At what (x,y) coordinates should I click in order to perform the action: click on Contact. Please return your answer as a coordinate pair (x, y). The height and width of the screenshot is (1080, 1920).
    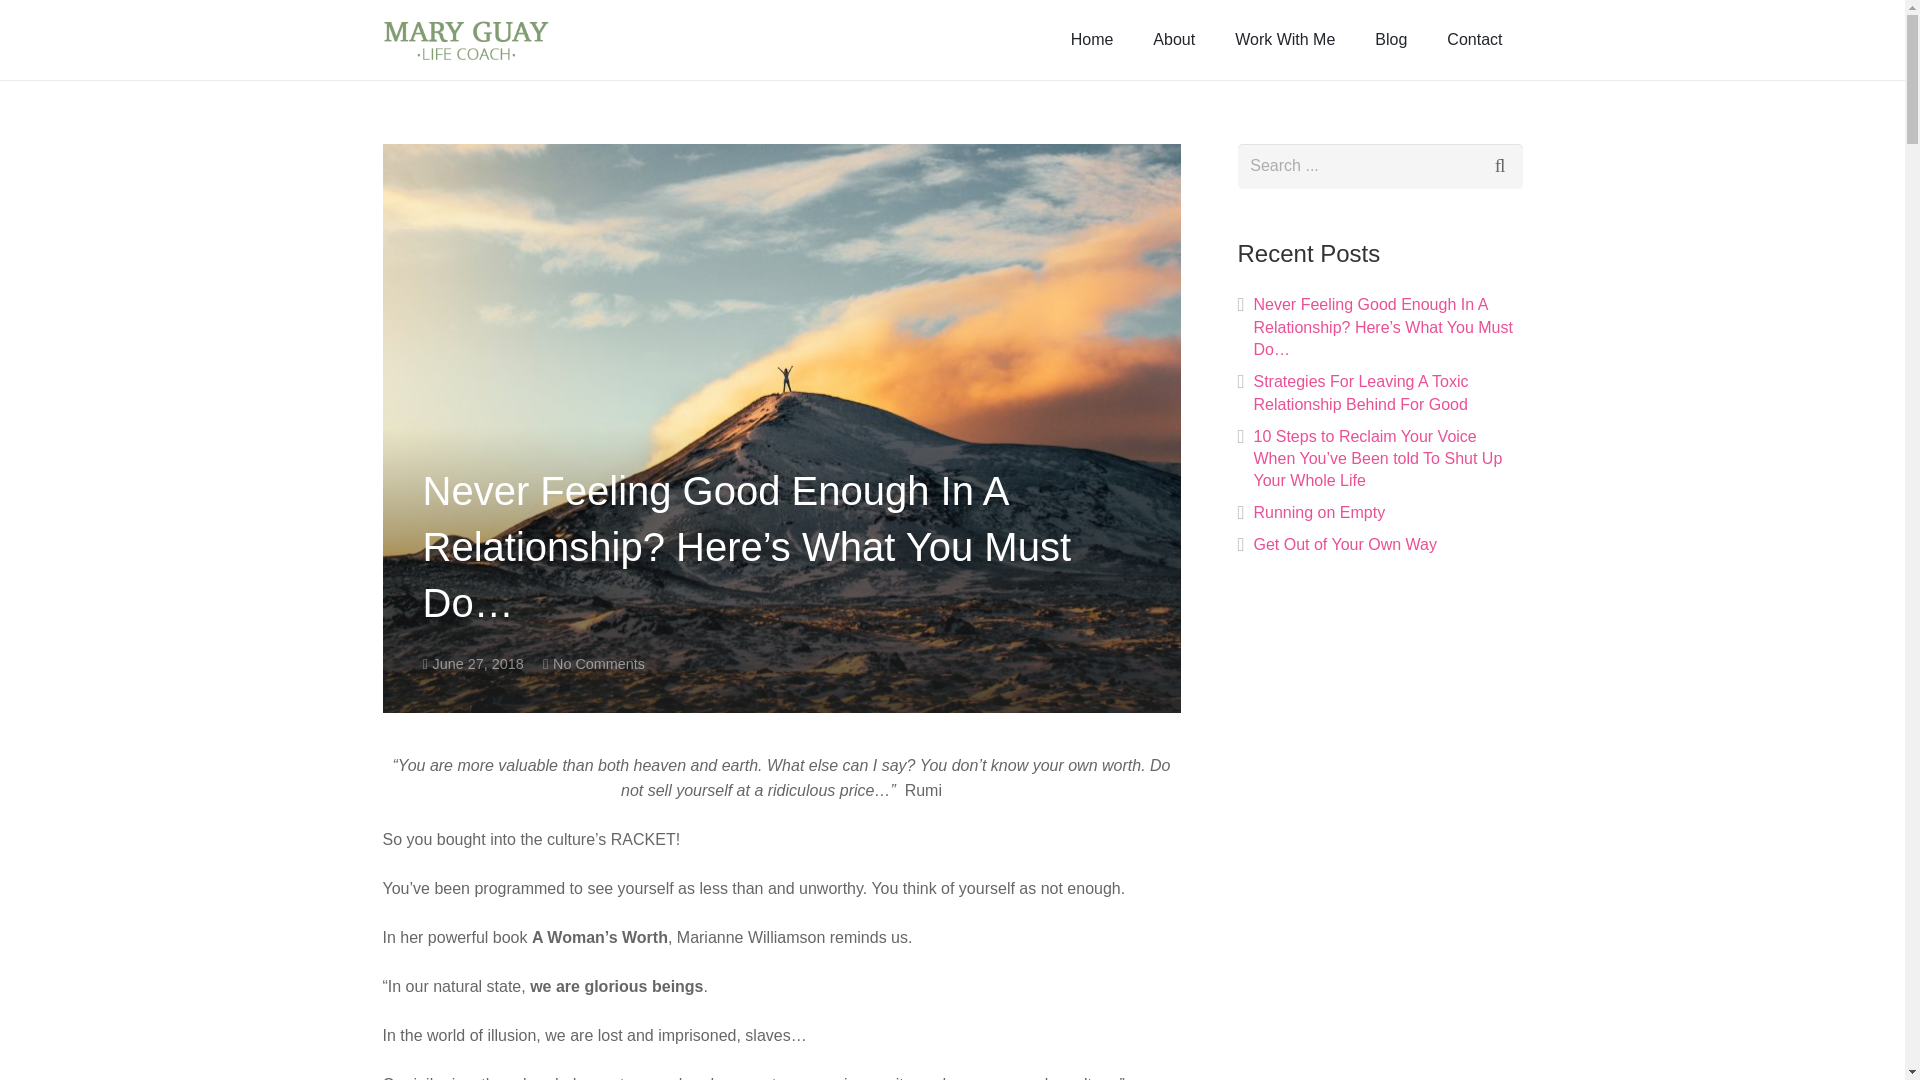
    Looking at the image, I should click on (1474, 40).